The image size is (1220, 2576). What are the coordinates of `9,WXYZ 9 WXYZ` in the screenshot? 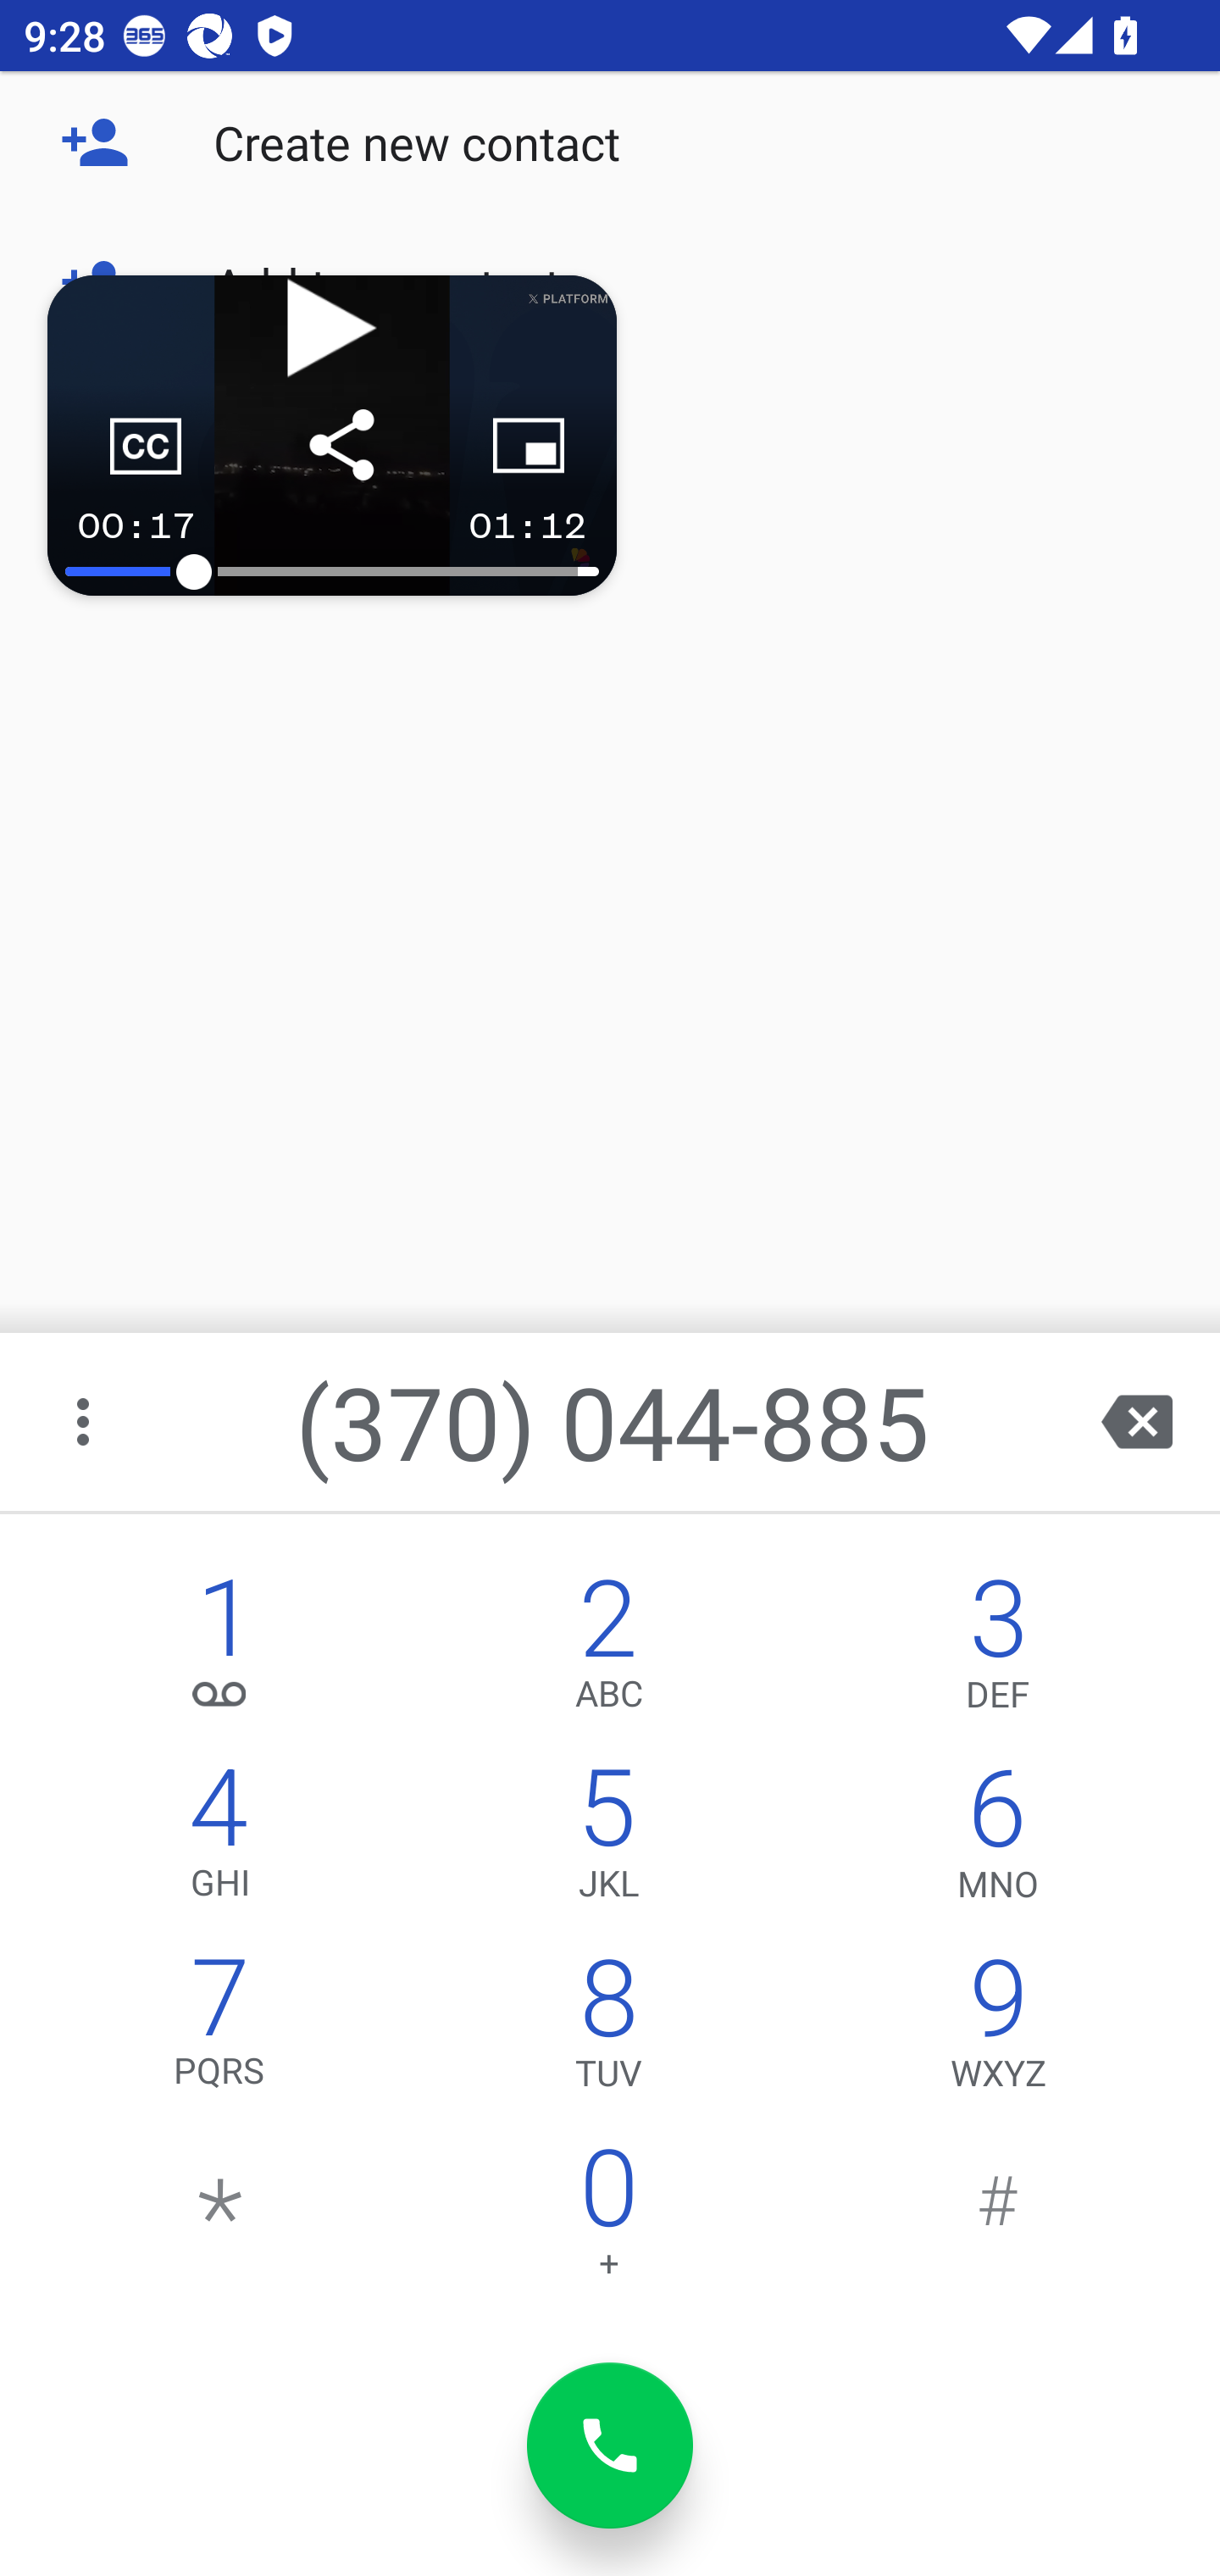 It's located at (998, 2030).